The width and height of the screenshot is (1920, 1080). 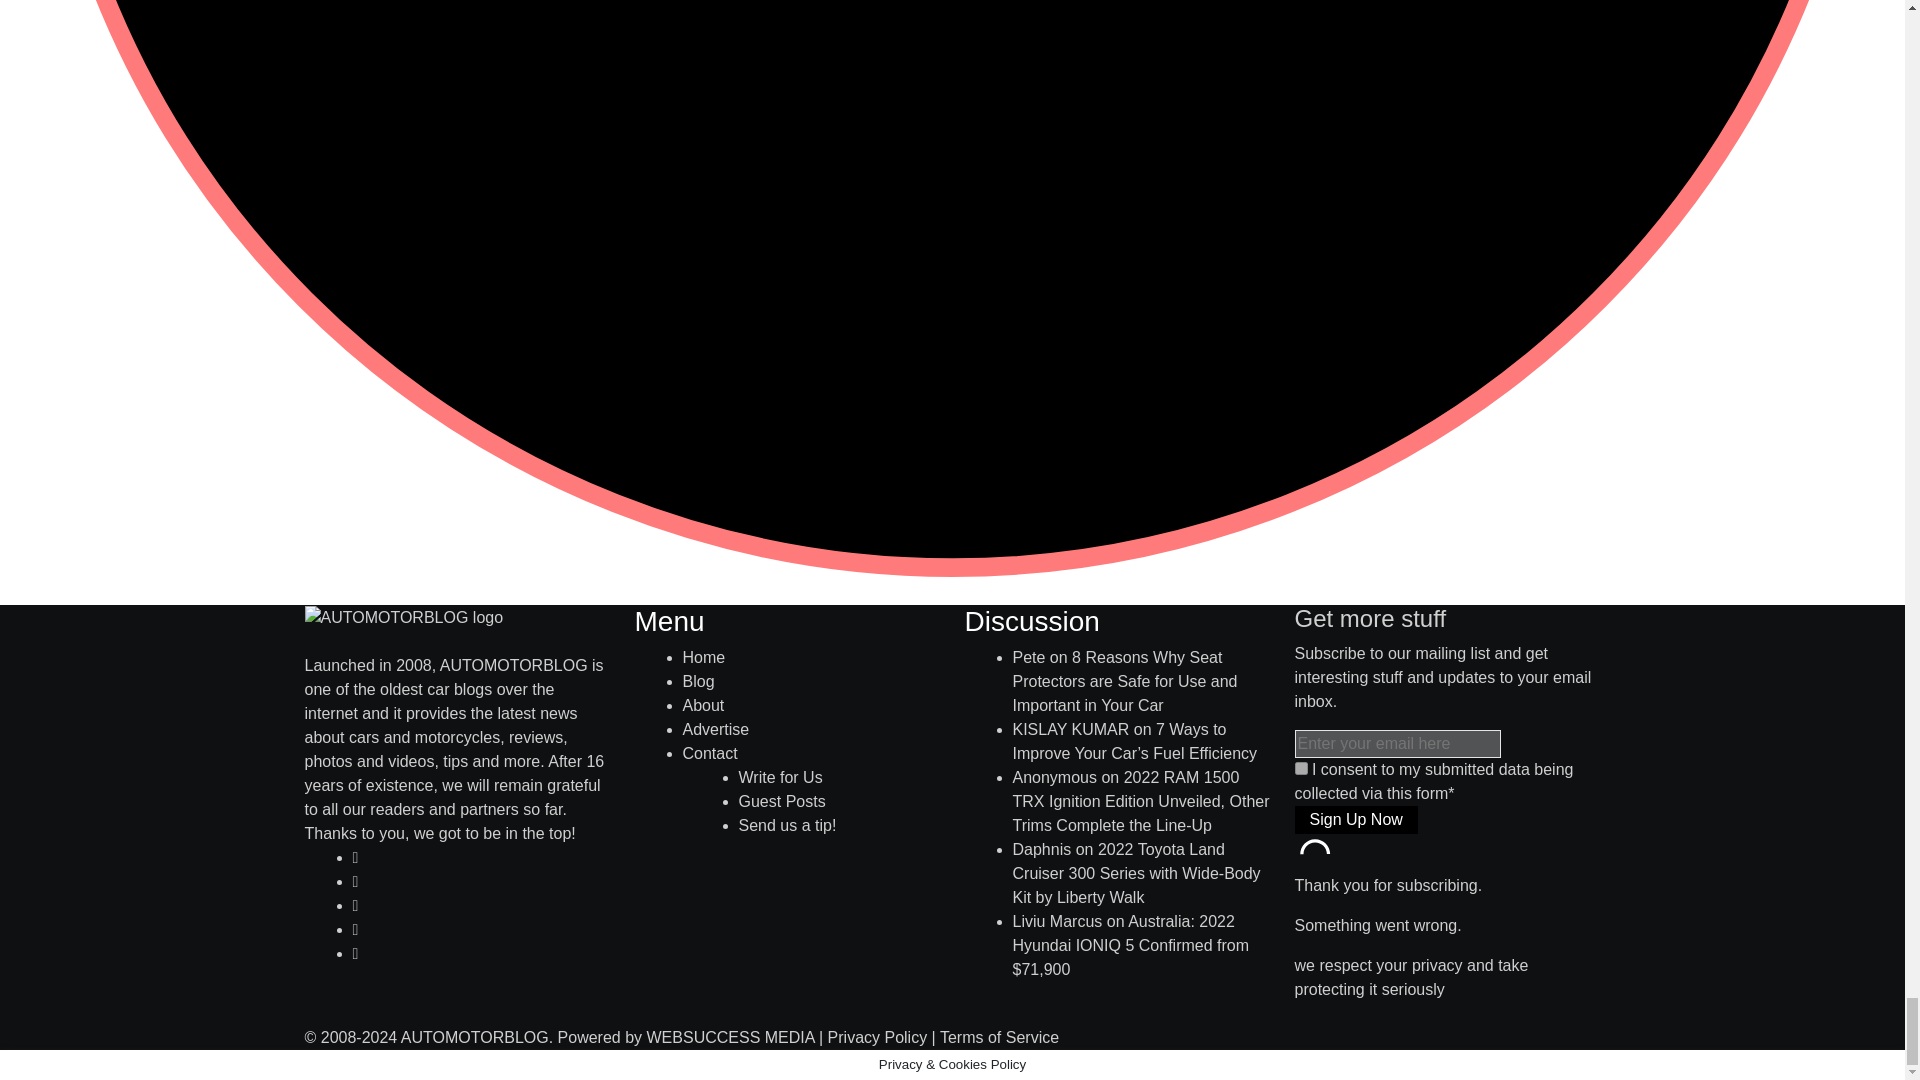 I want to click on on, so click(x=1300, y=768).